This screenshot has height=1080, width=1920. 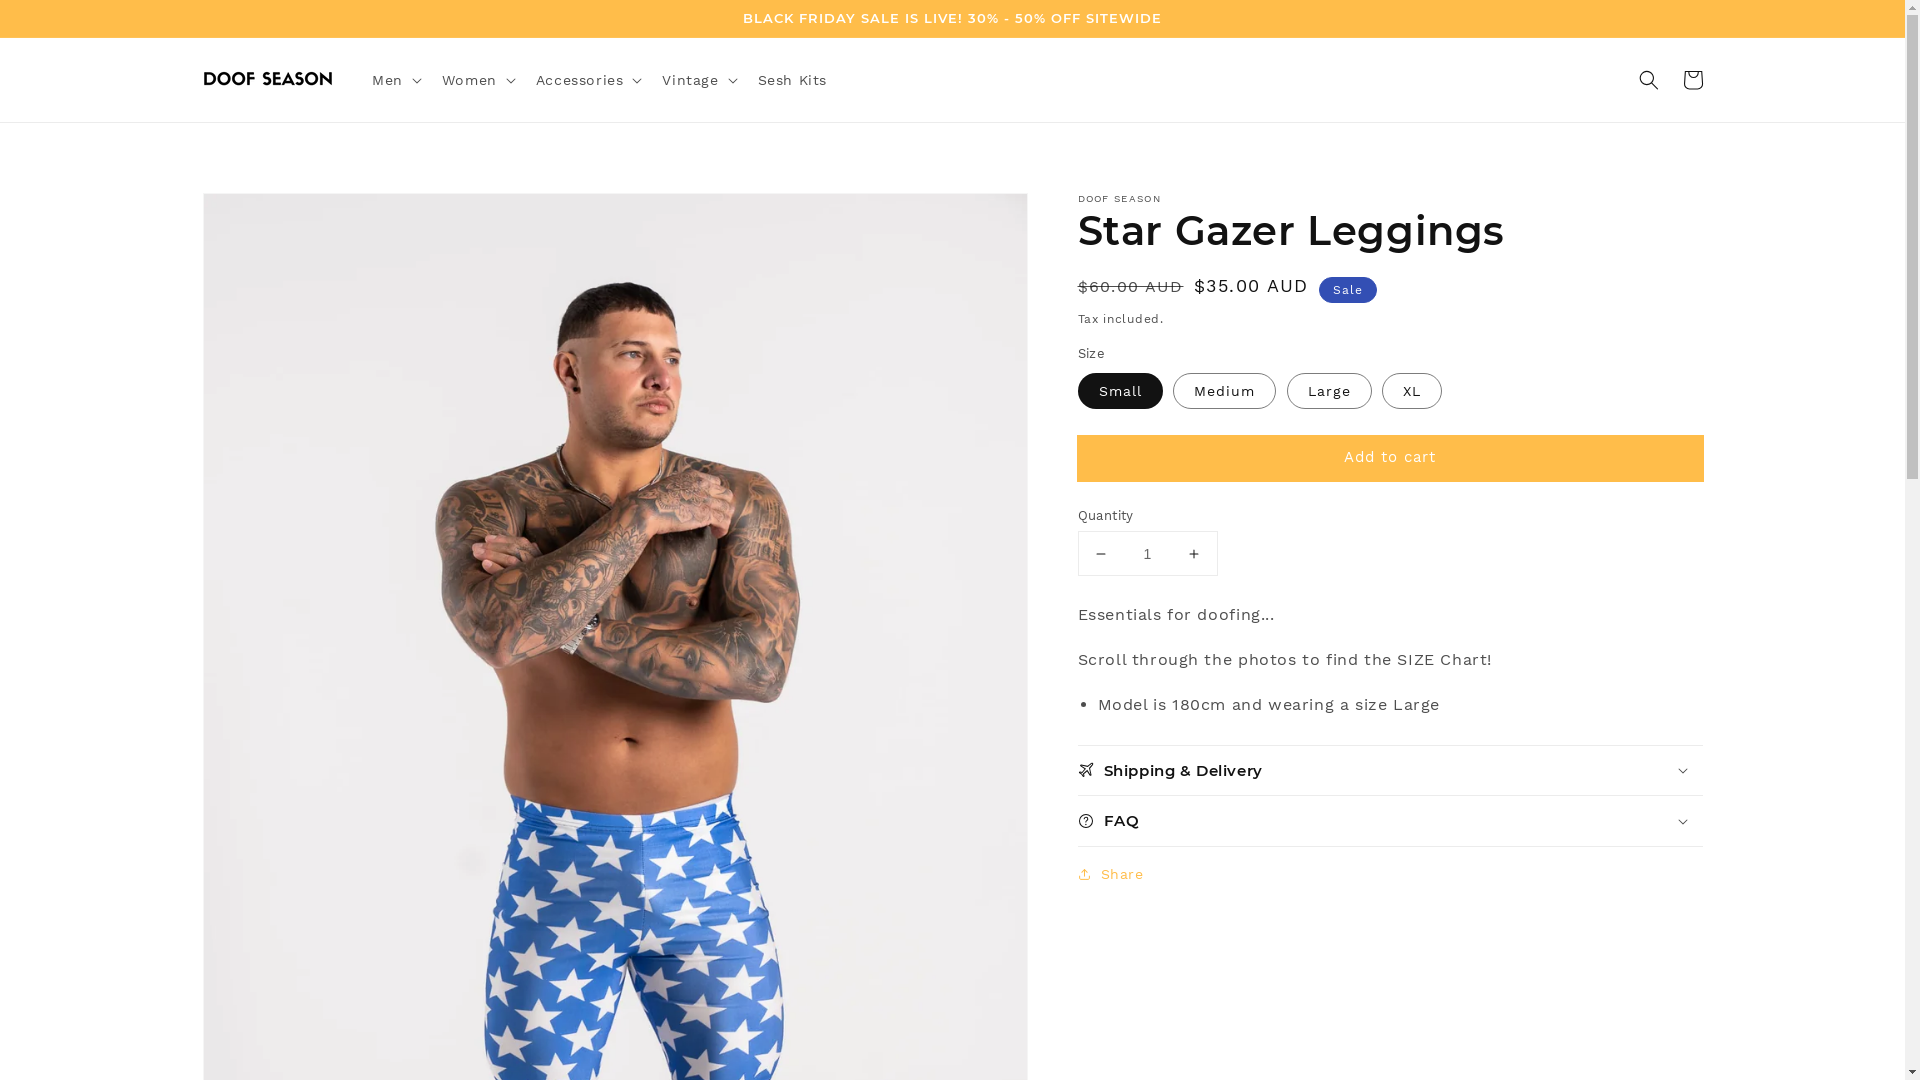 What do you see at coordinates (262, 214) in the screenshot?
I see `Skip to product information` at bounding box center [262, 214].